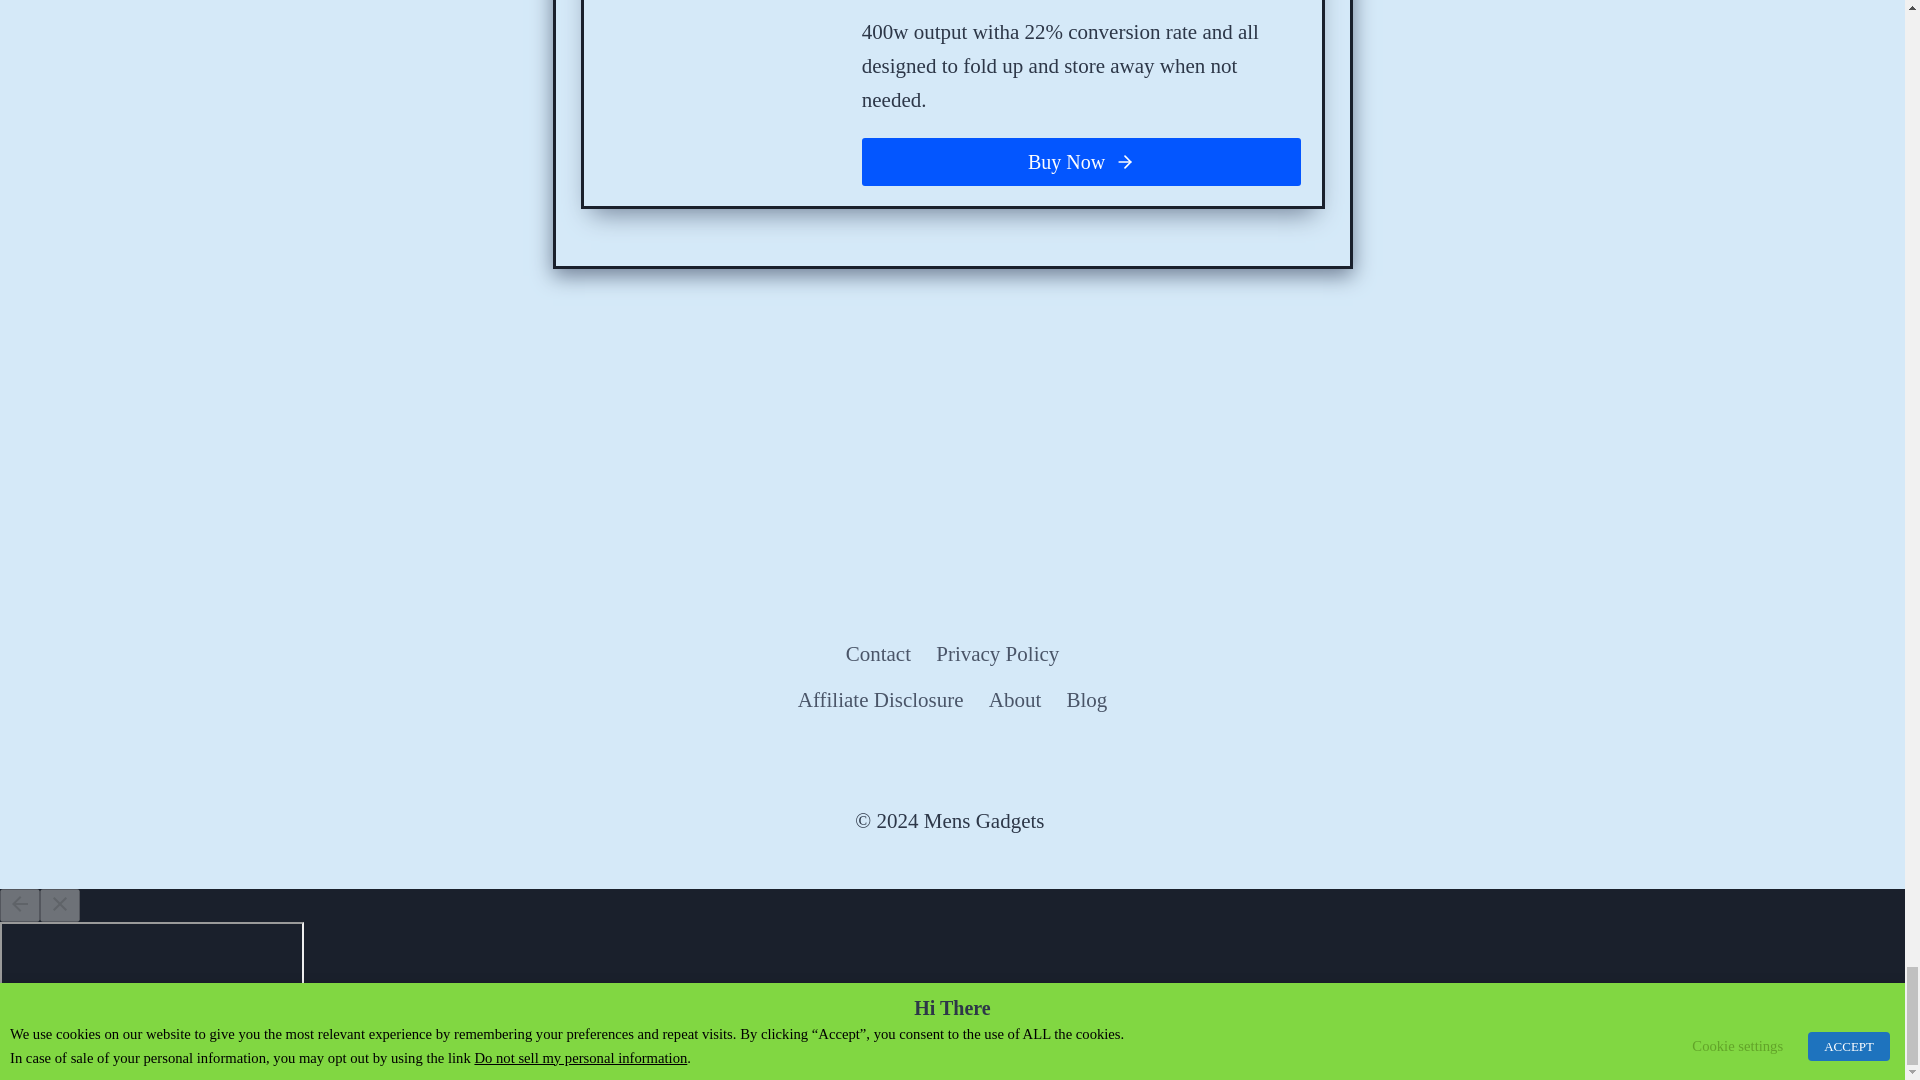  I want to click on Affiliate Disclosure, so click(880, 700).